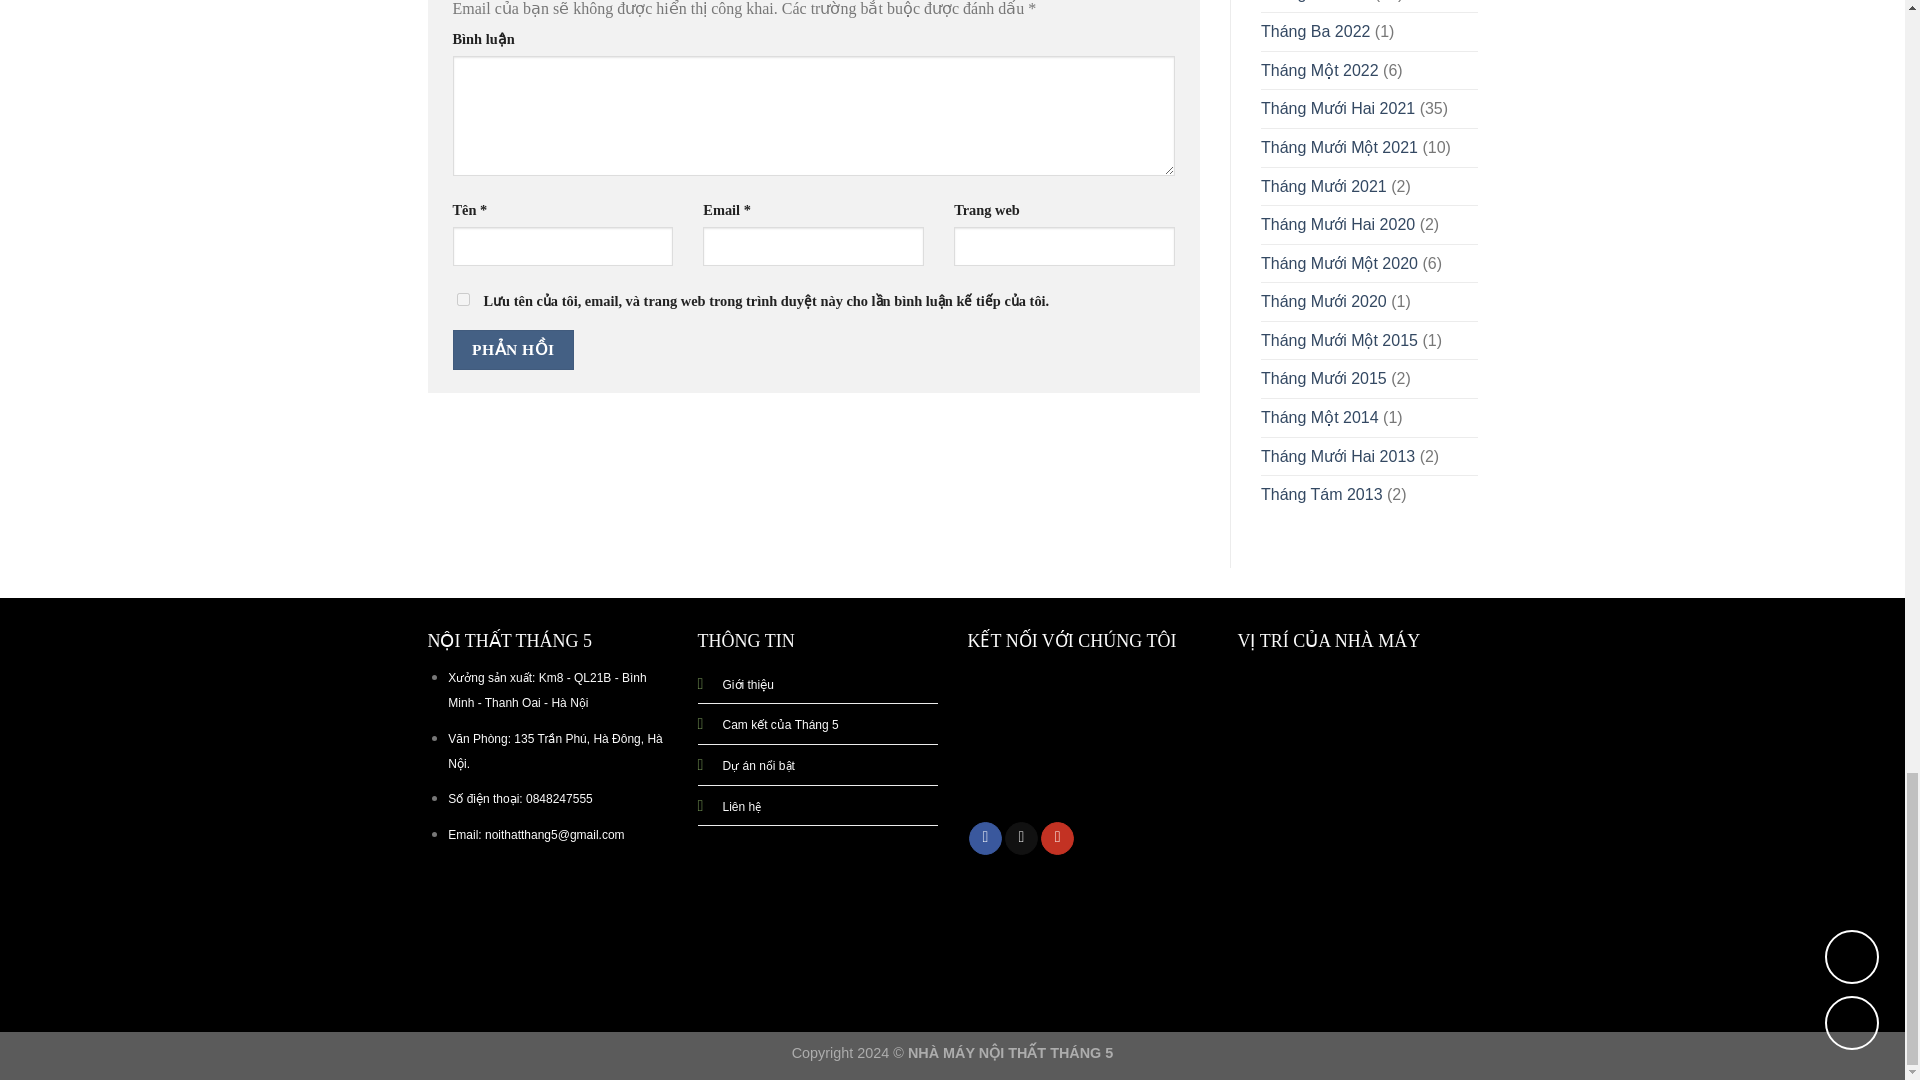 Image resolution: width=1920 pixels, height=1080 pixels. I want to click on yes, so click(462, 298).